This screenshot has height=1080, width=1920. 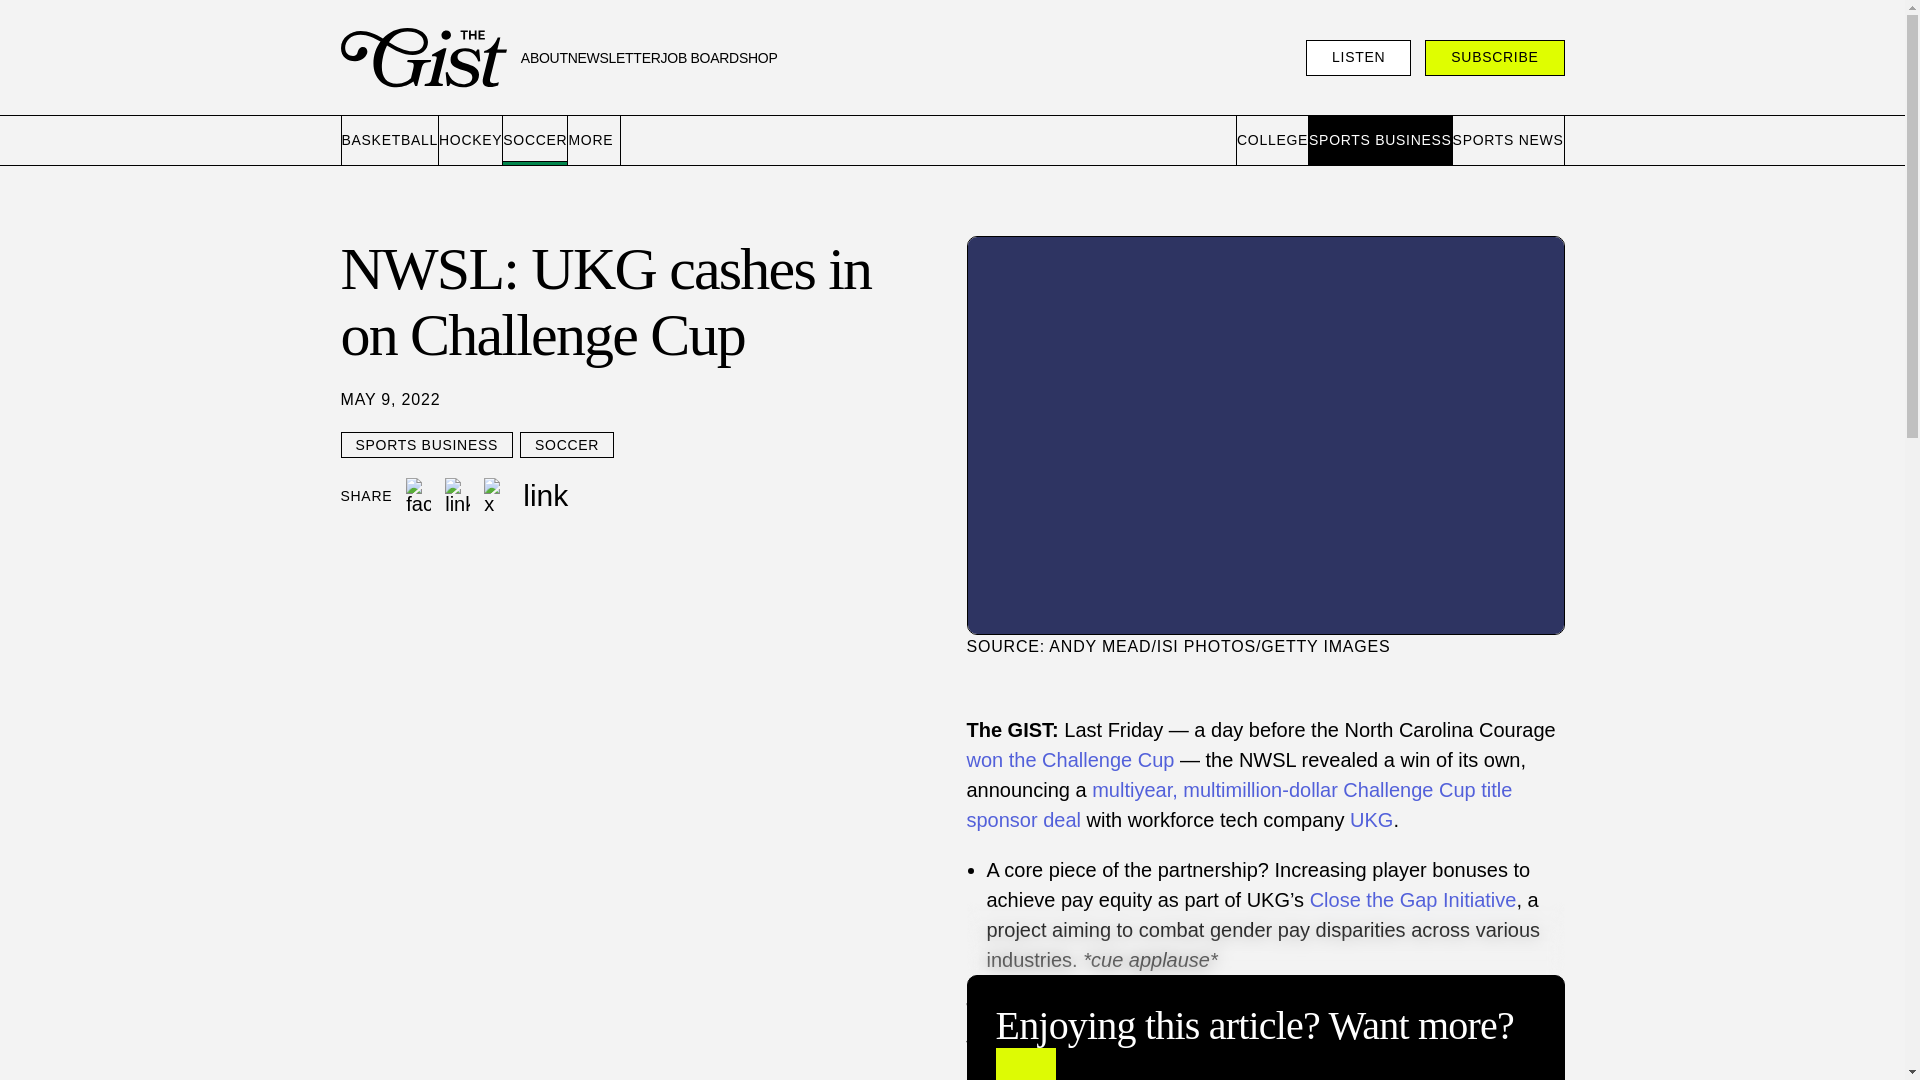 I want to click on MORE, so click(x=594, y=140).